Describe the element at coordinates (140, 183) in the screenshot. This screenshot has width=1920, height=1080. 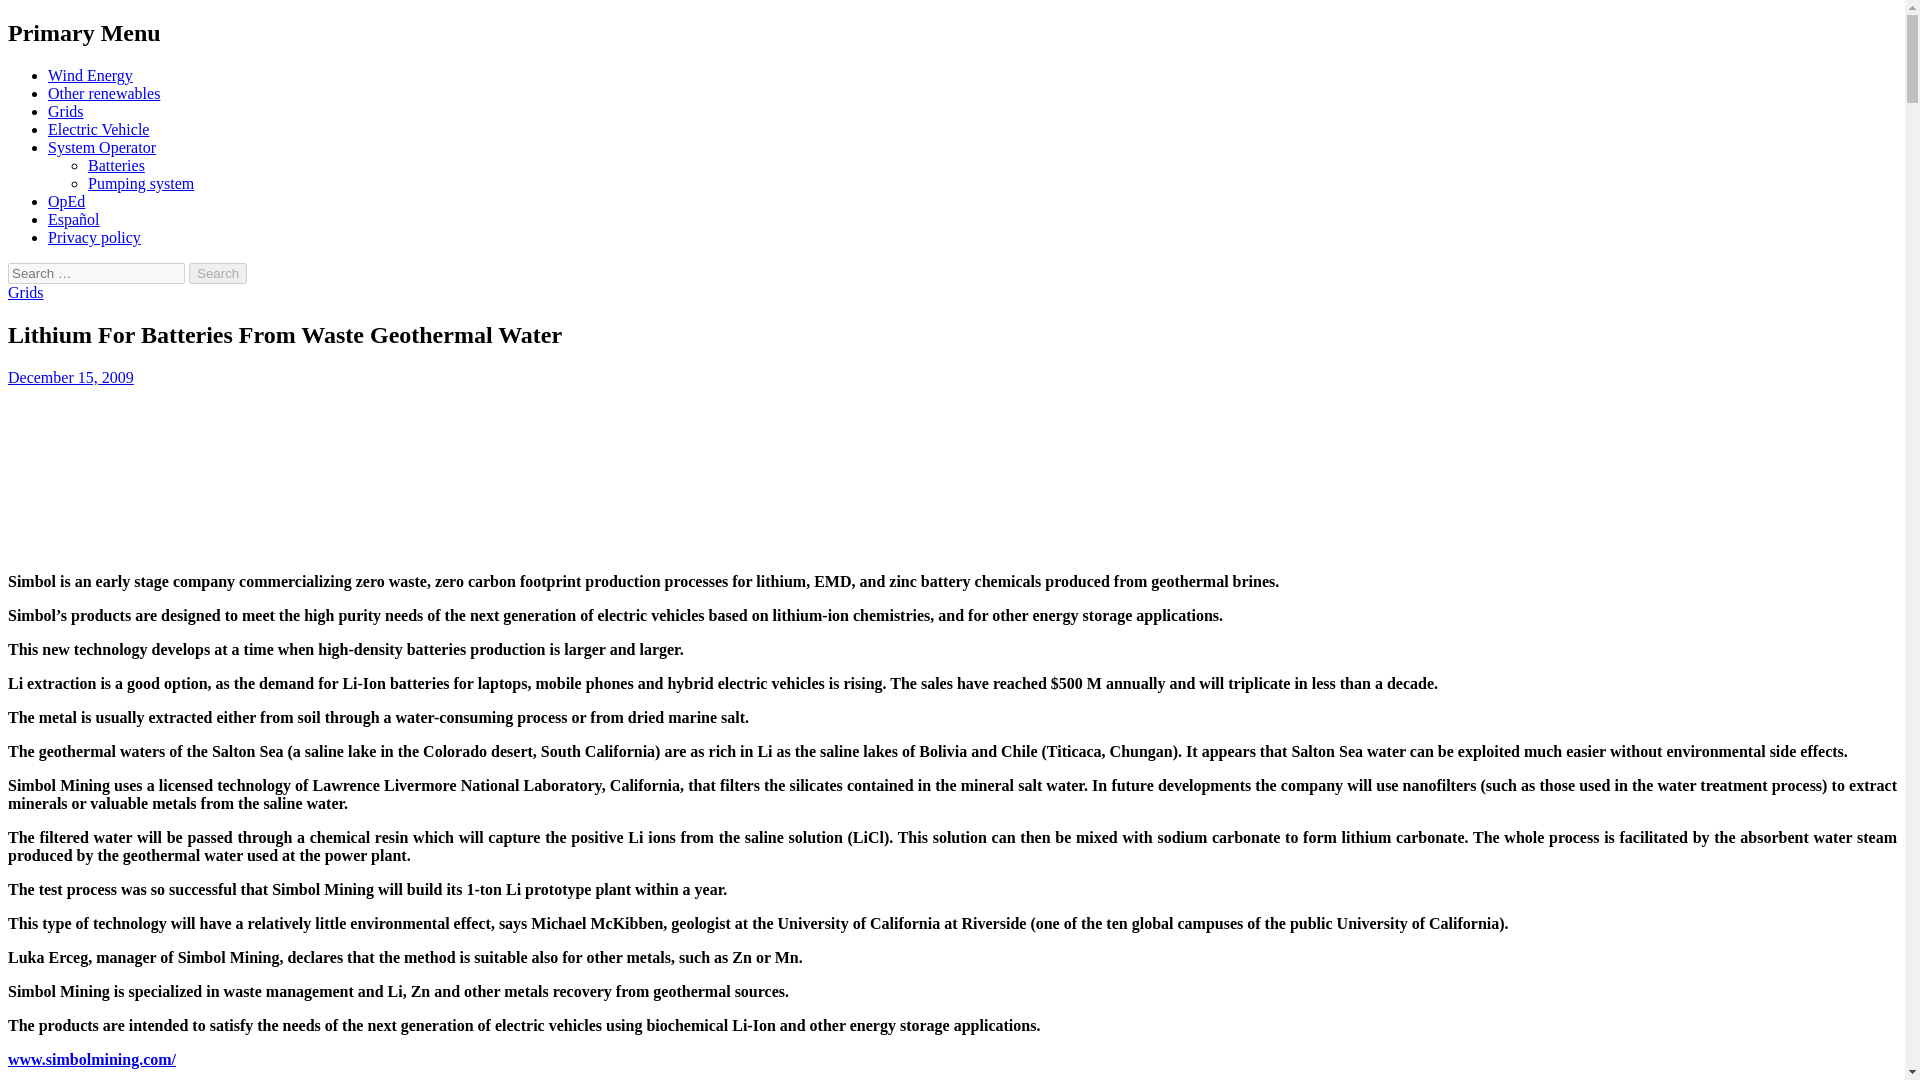
I see `Pumping system` at that location.